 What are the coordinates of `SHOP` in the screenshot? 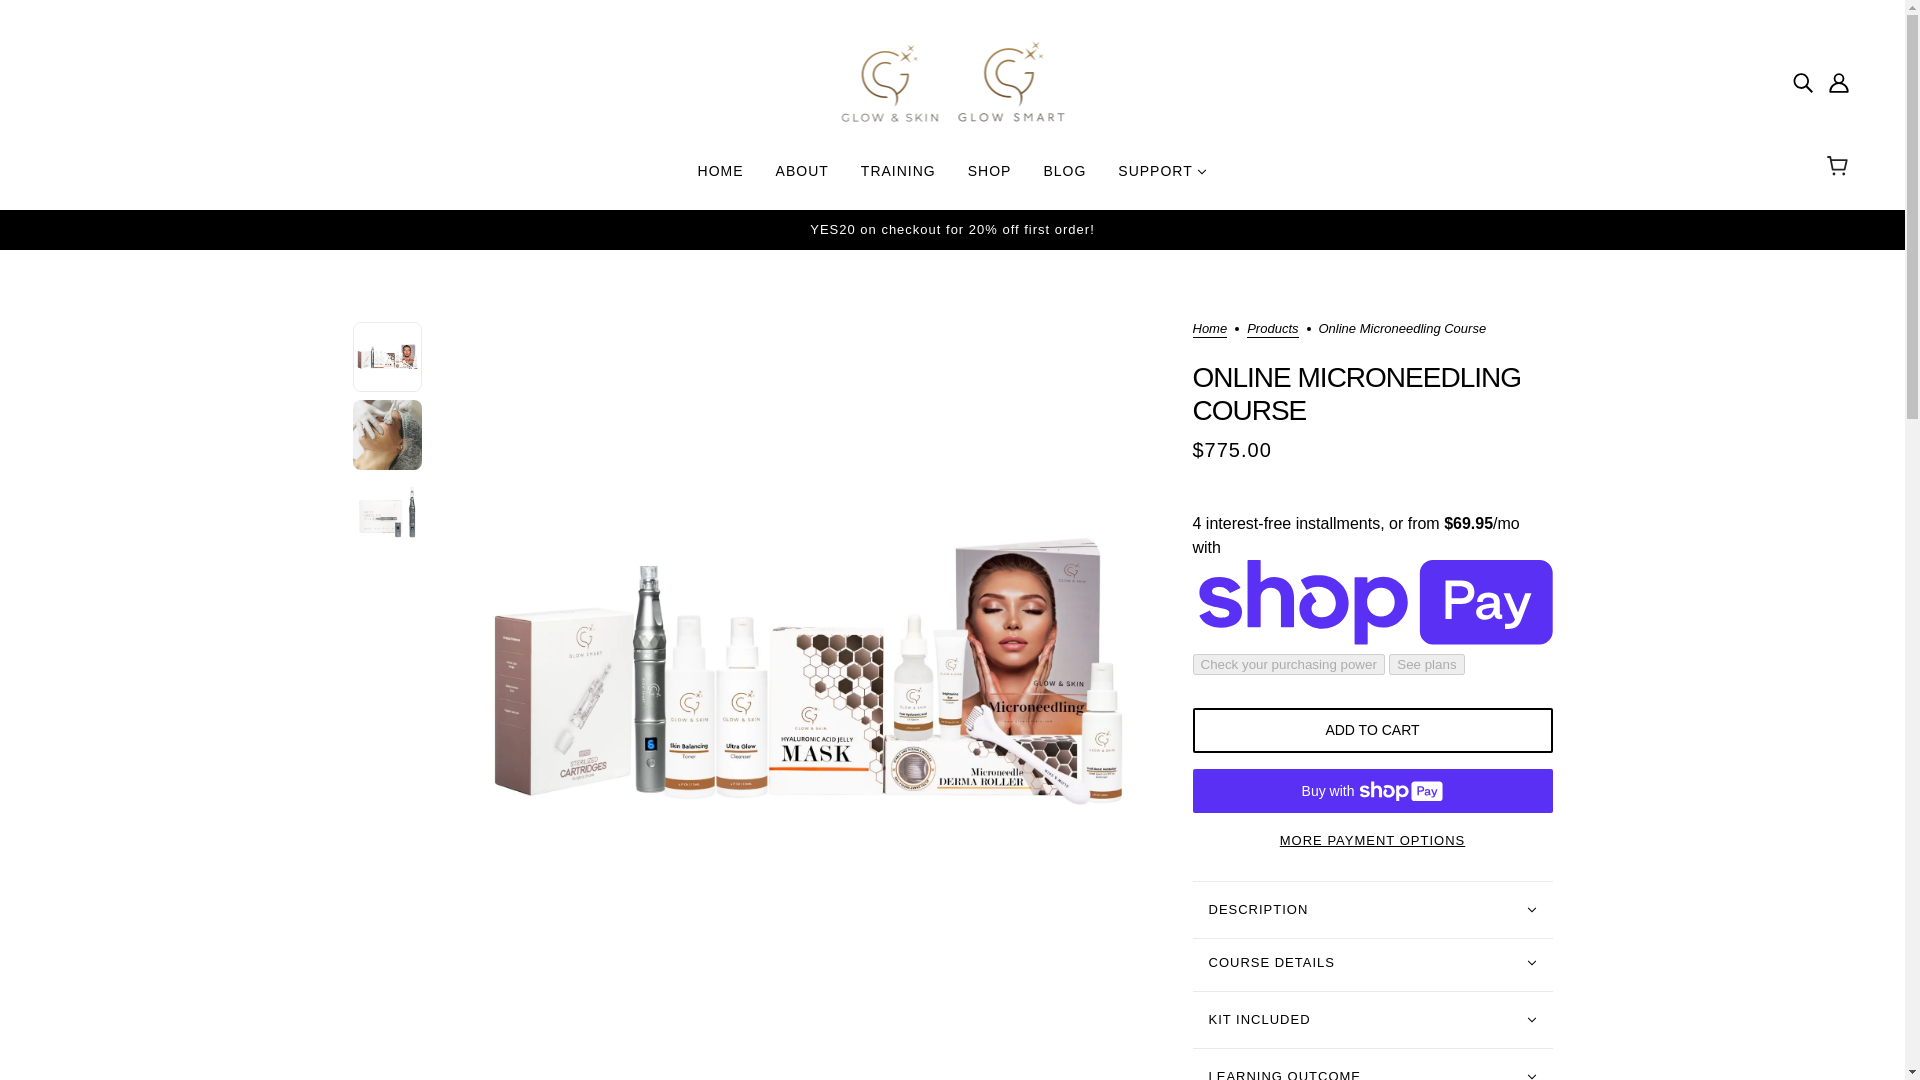 It's located at (990, 178).